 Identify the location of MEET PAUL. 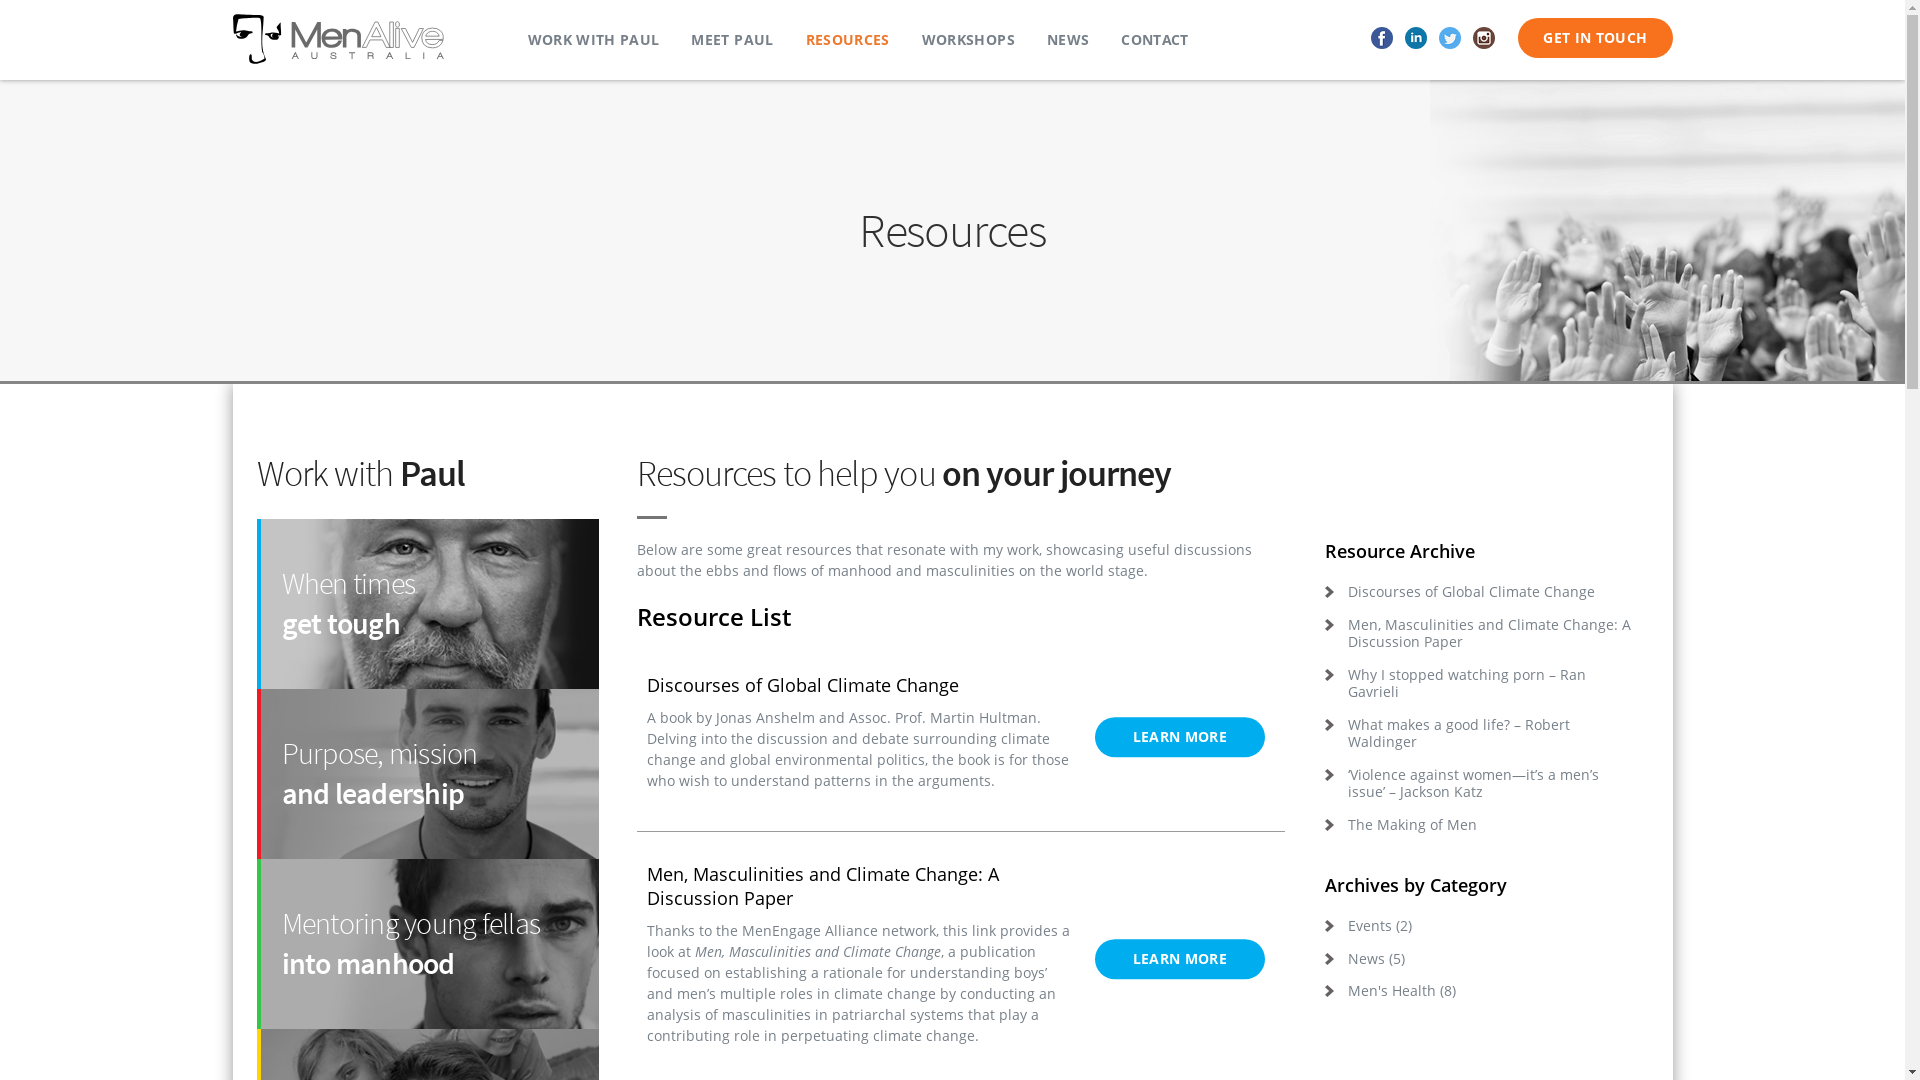
(732, 40).